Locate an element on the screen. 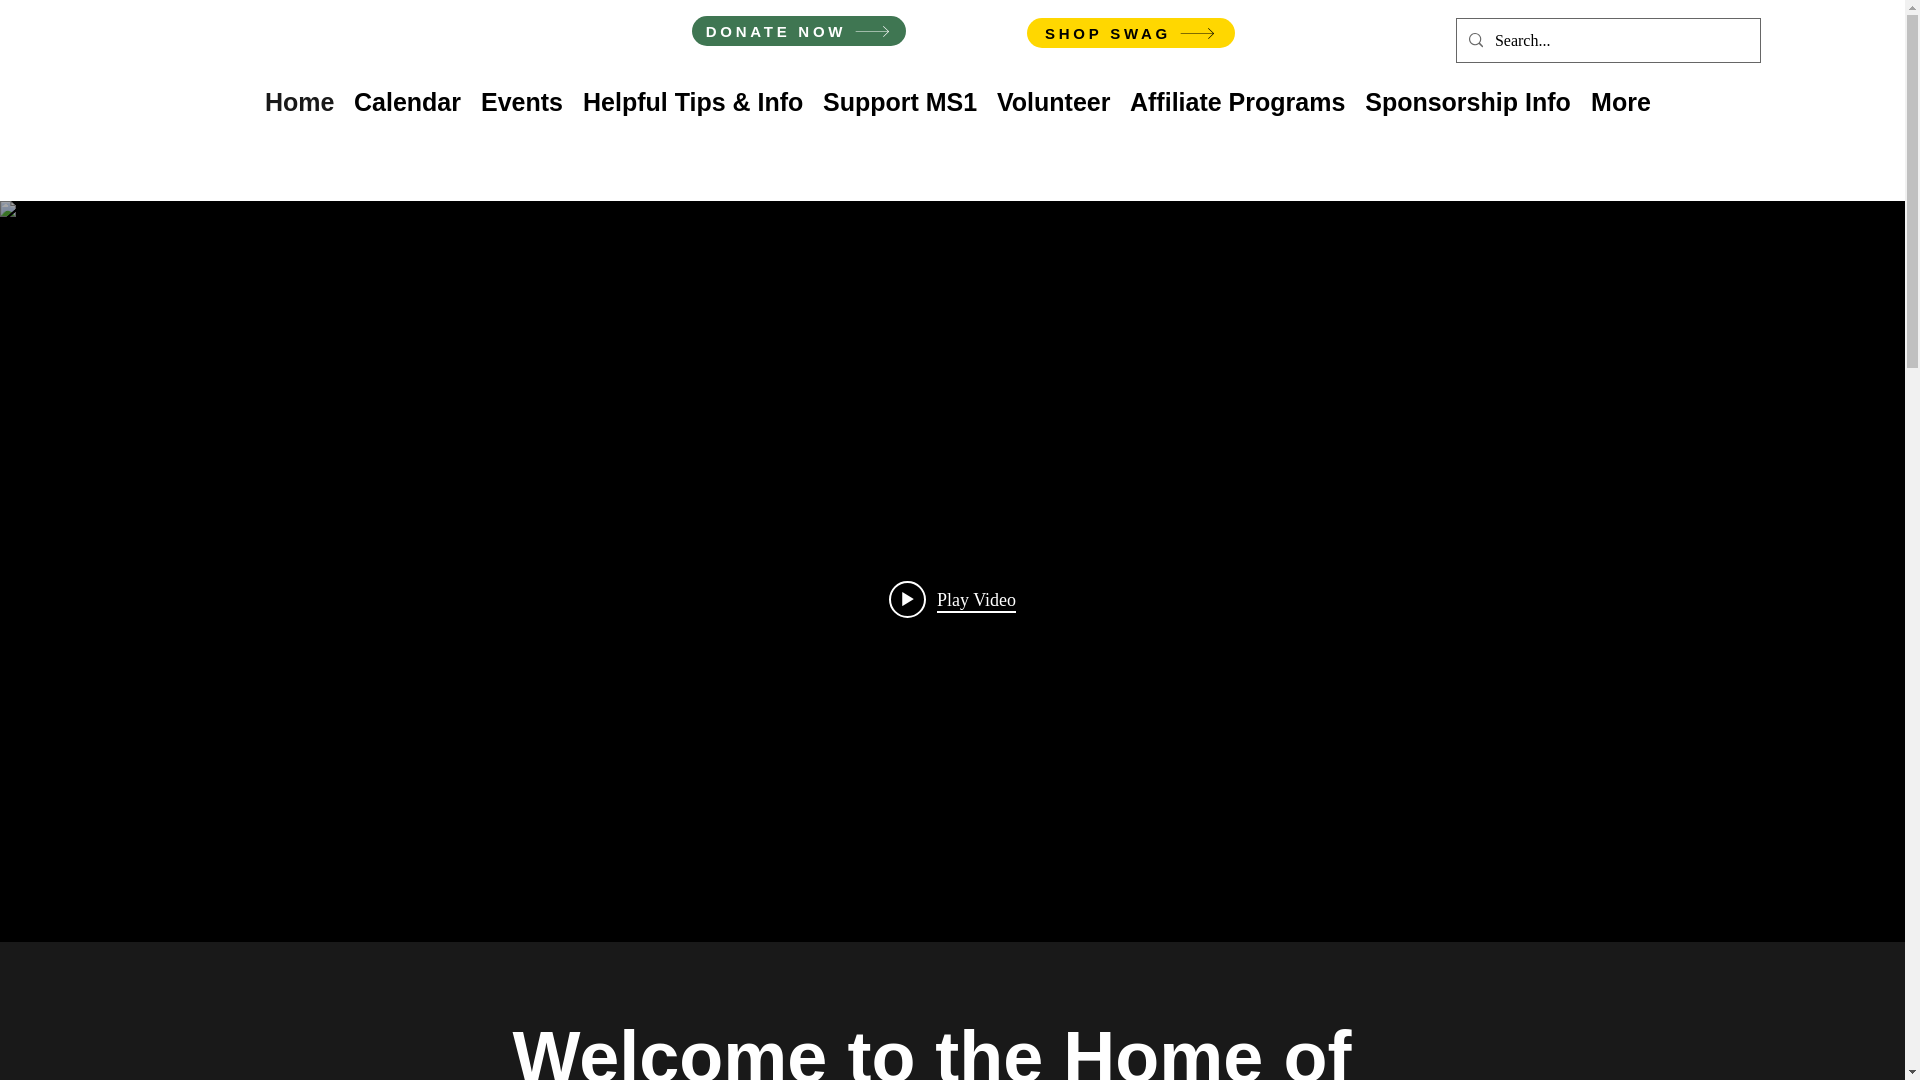  SHOP SWAG is located at coordinates (1130, 32).